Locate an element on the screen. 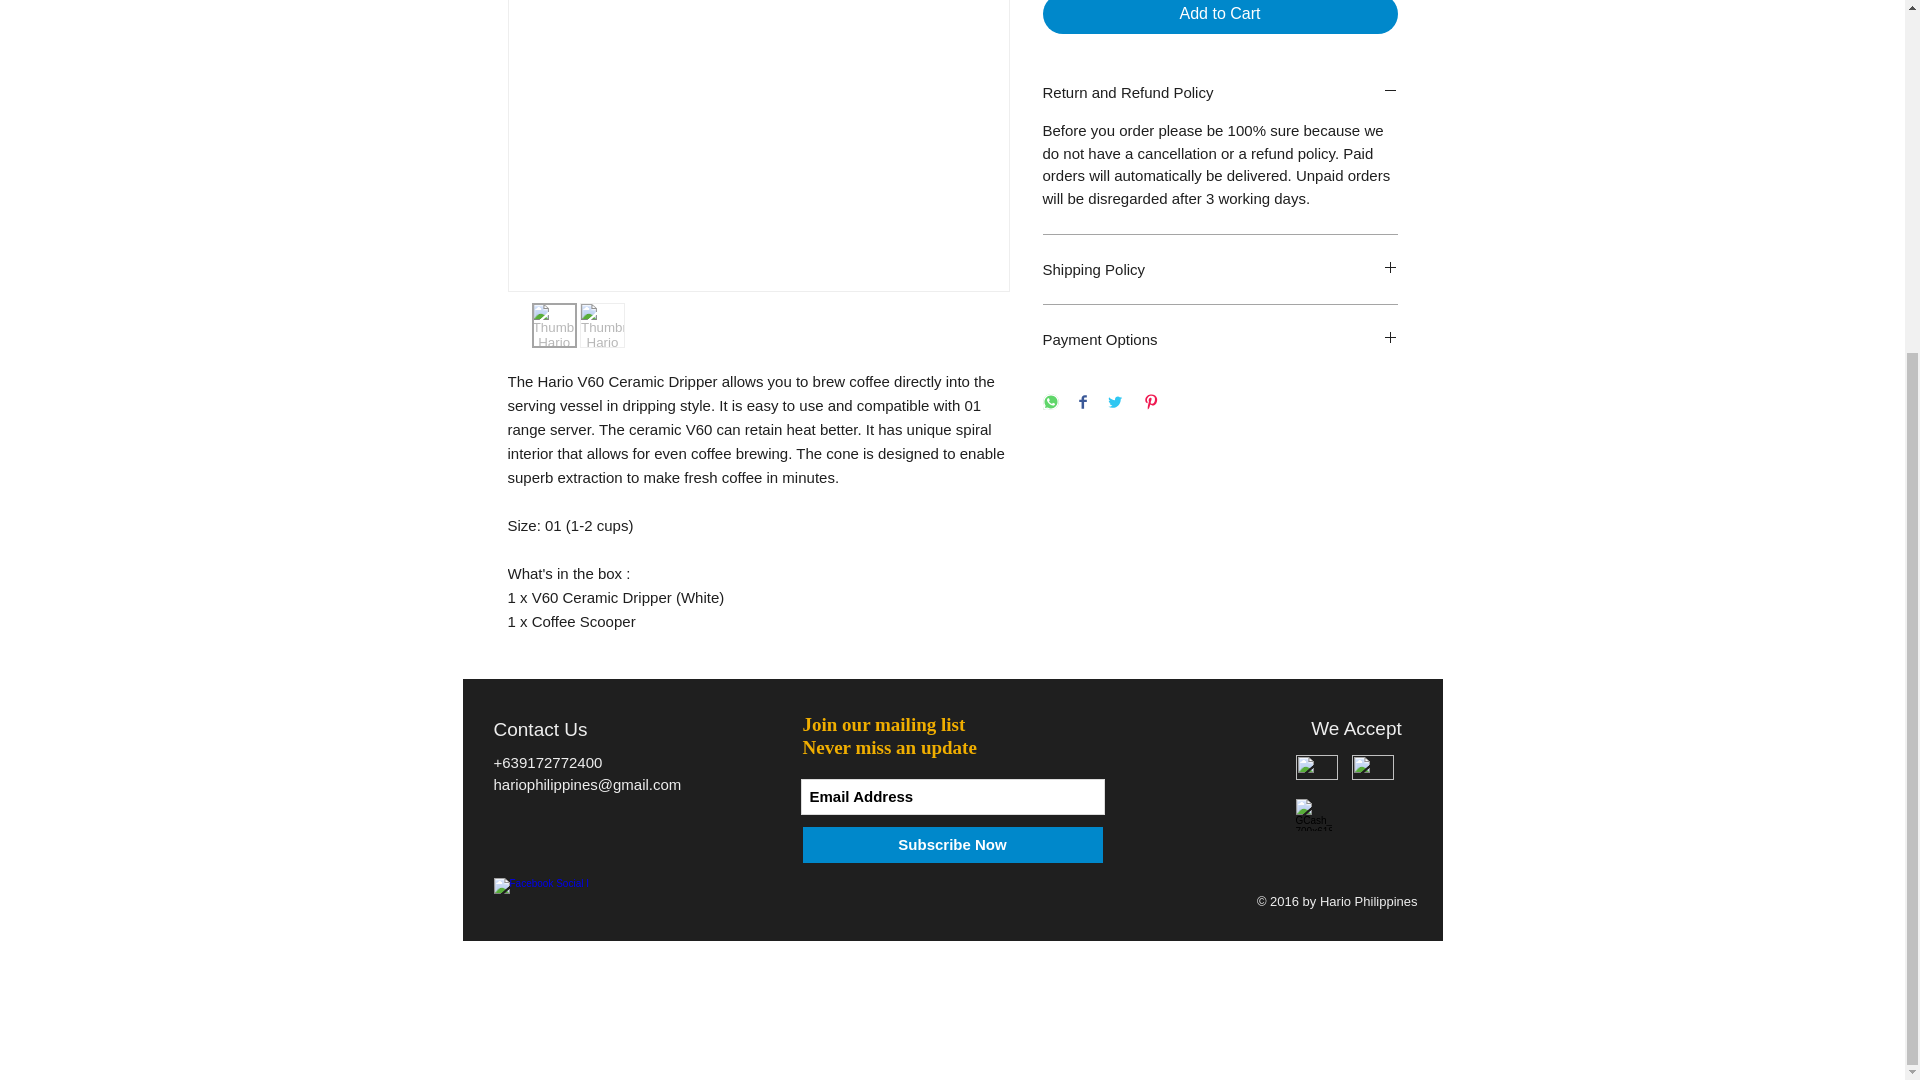 The height and width of the screenshot is (1080, 1920). Payment Options is located at coordinates (1220, 339).